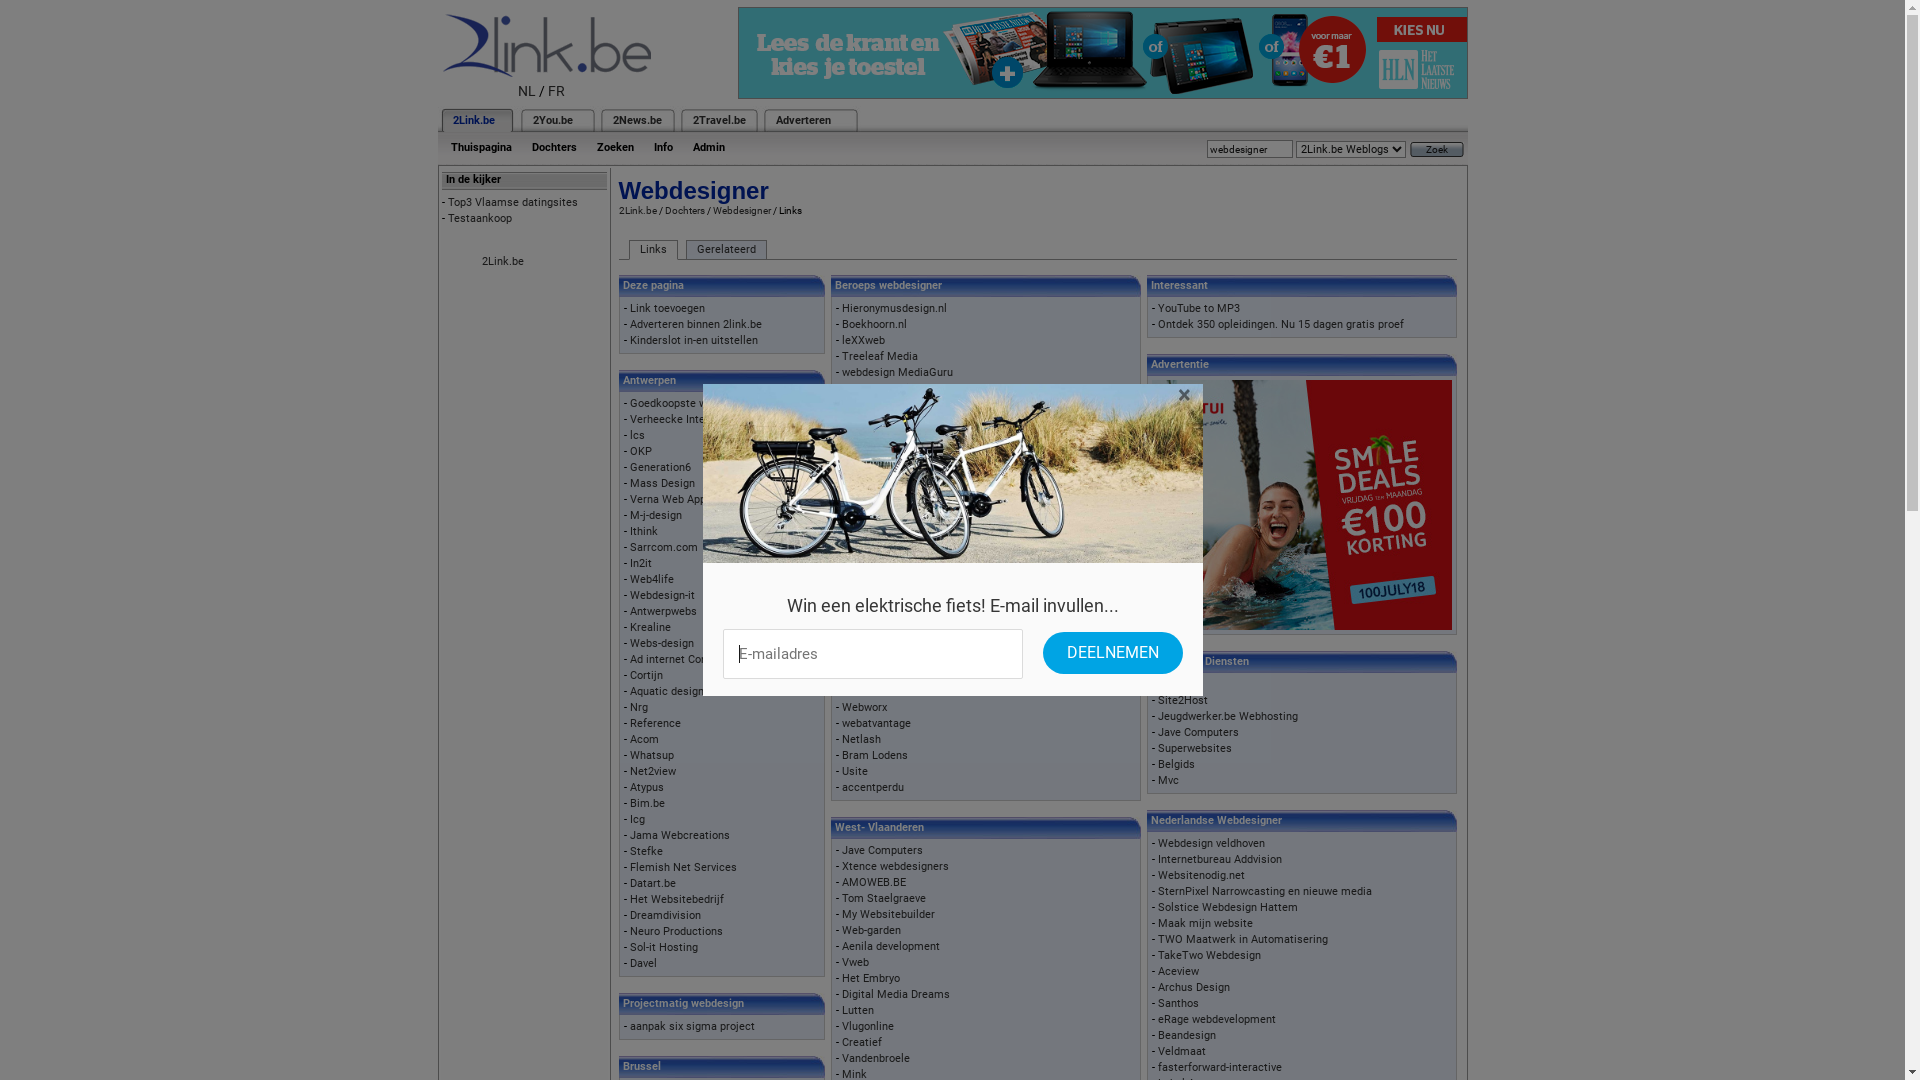 This screenshot has height=1080, width=1920. I want to click on 2News.be, so click(636, 120).